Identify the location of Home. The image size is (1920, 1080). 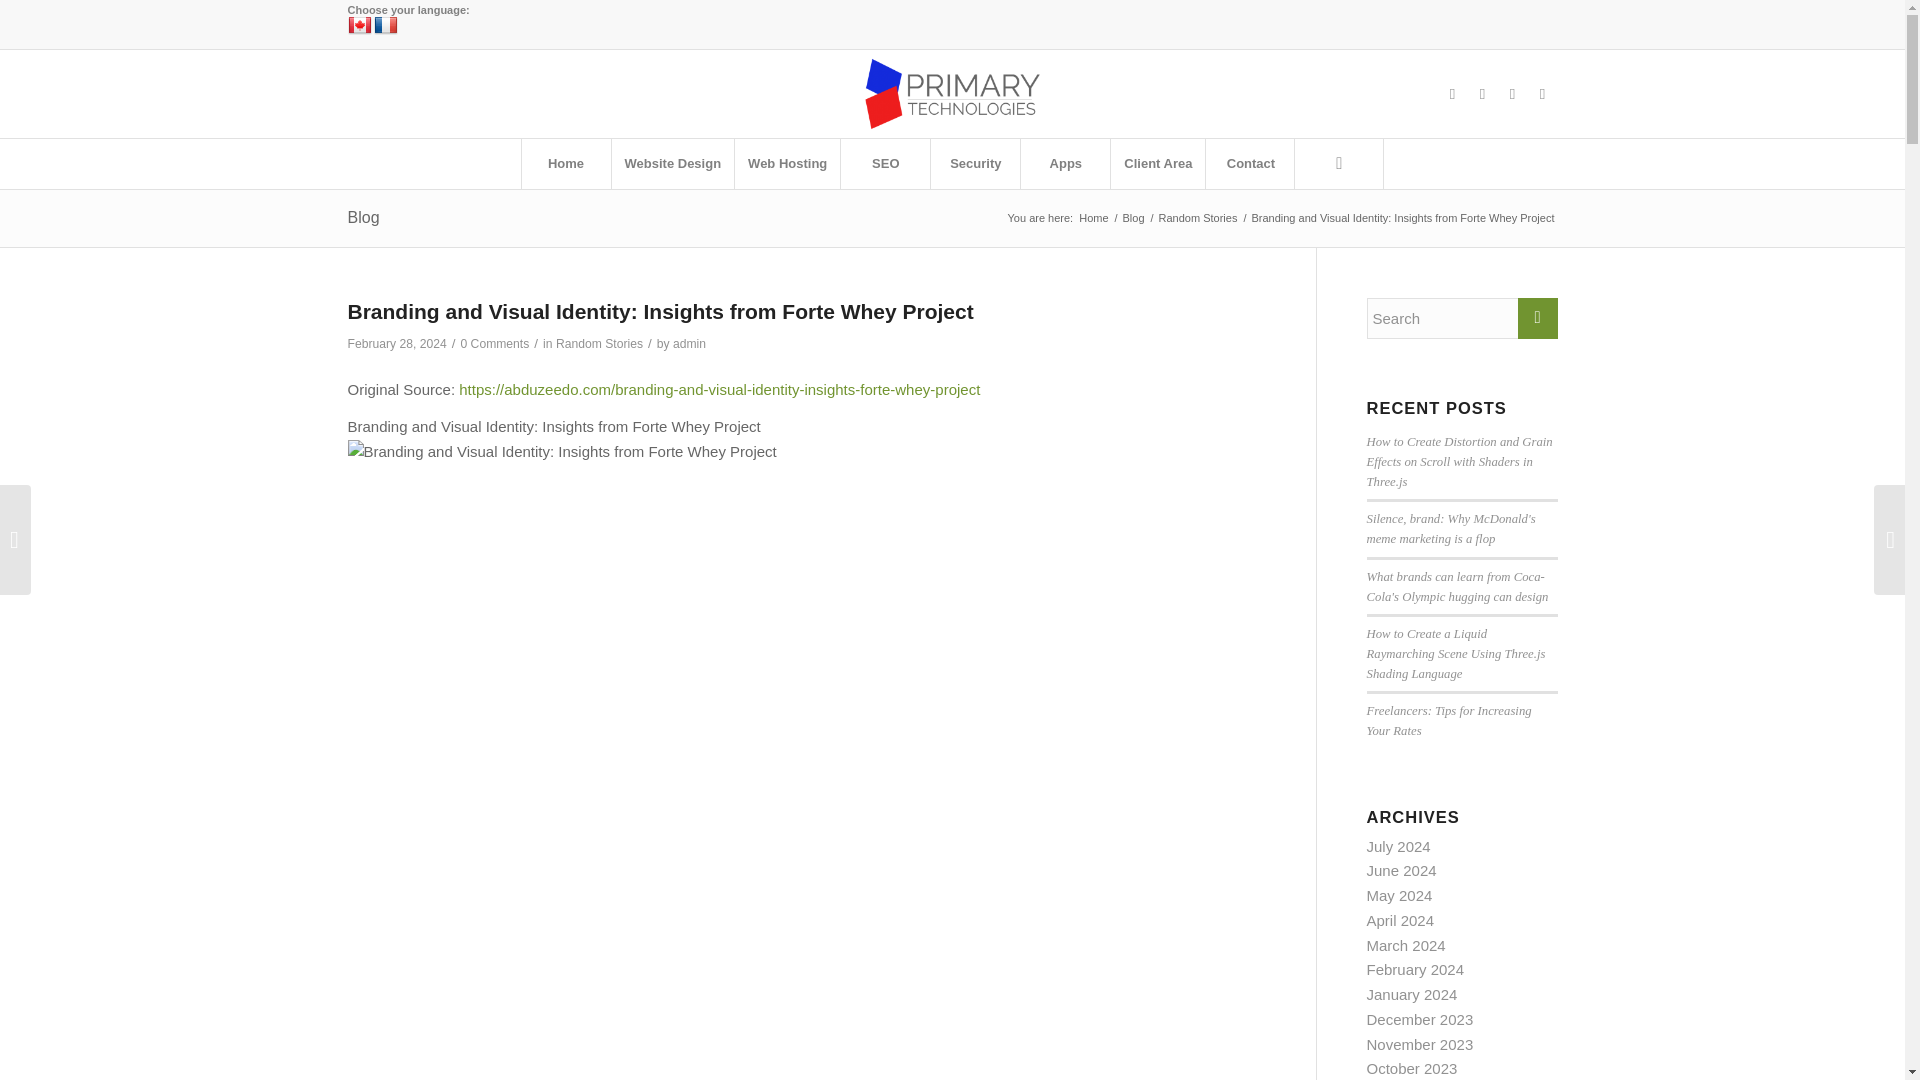
(565, 164).